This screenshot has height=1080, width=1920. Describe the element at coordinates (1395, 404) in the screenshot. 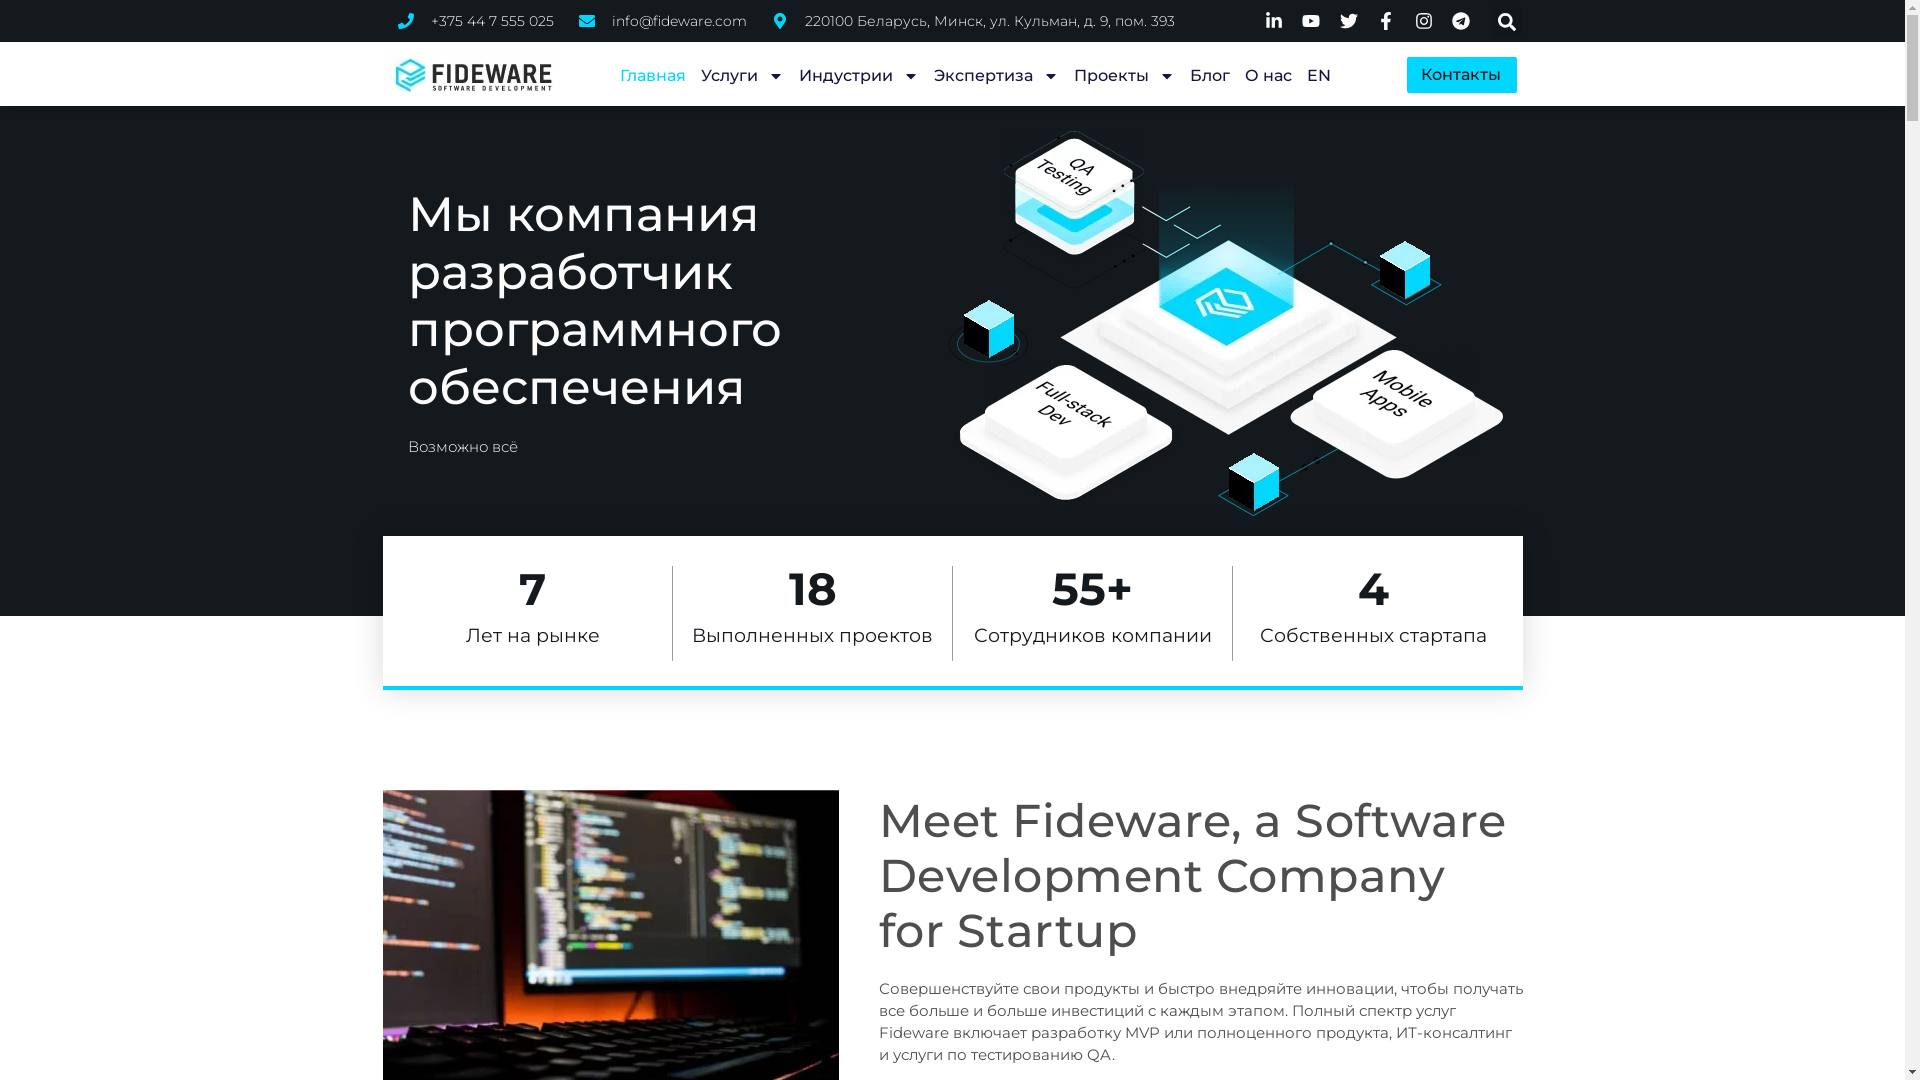

I see `mobile apps button` at that location.